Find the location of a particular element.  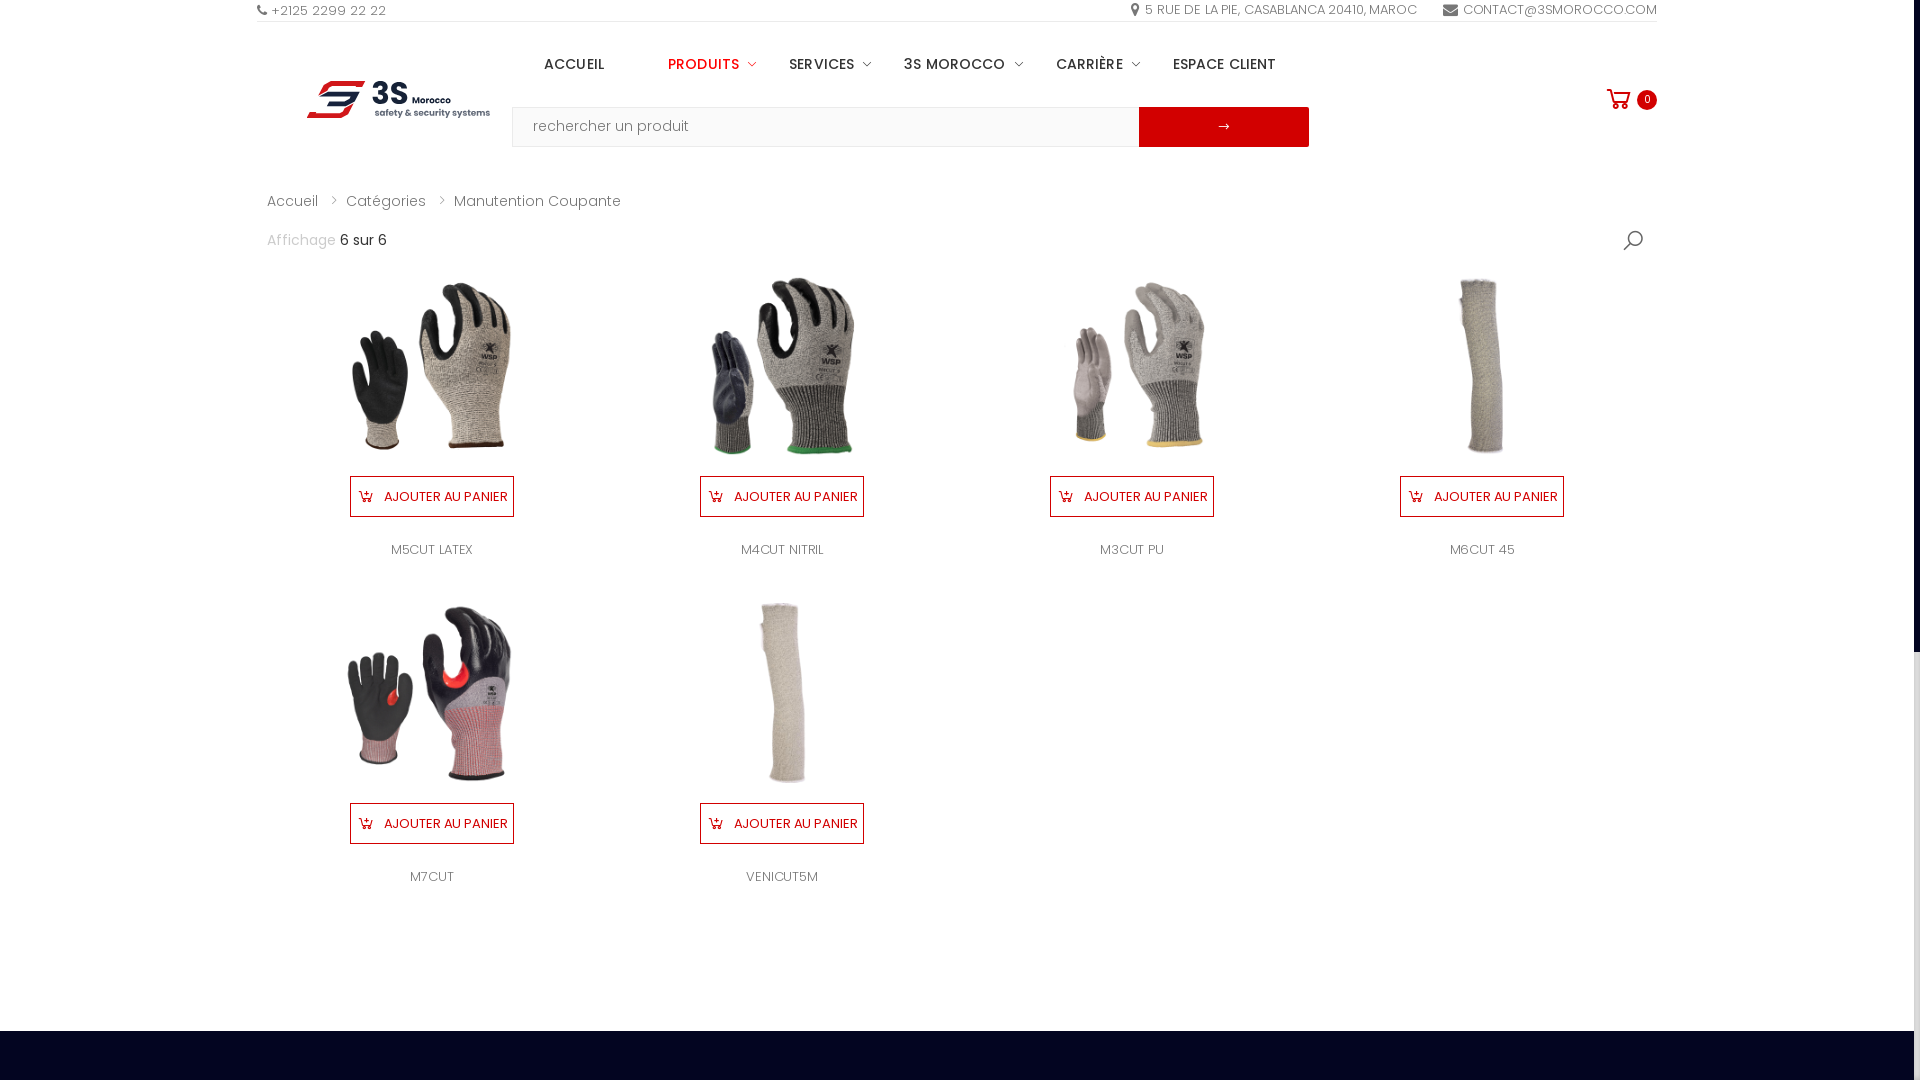

5 RUE DE LA PIE, CASABLANCA 20410, MAROC is located at coordinates (1274, 10).